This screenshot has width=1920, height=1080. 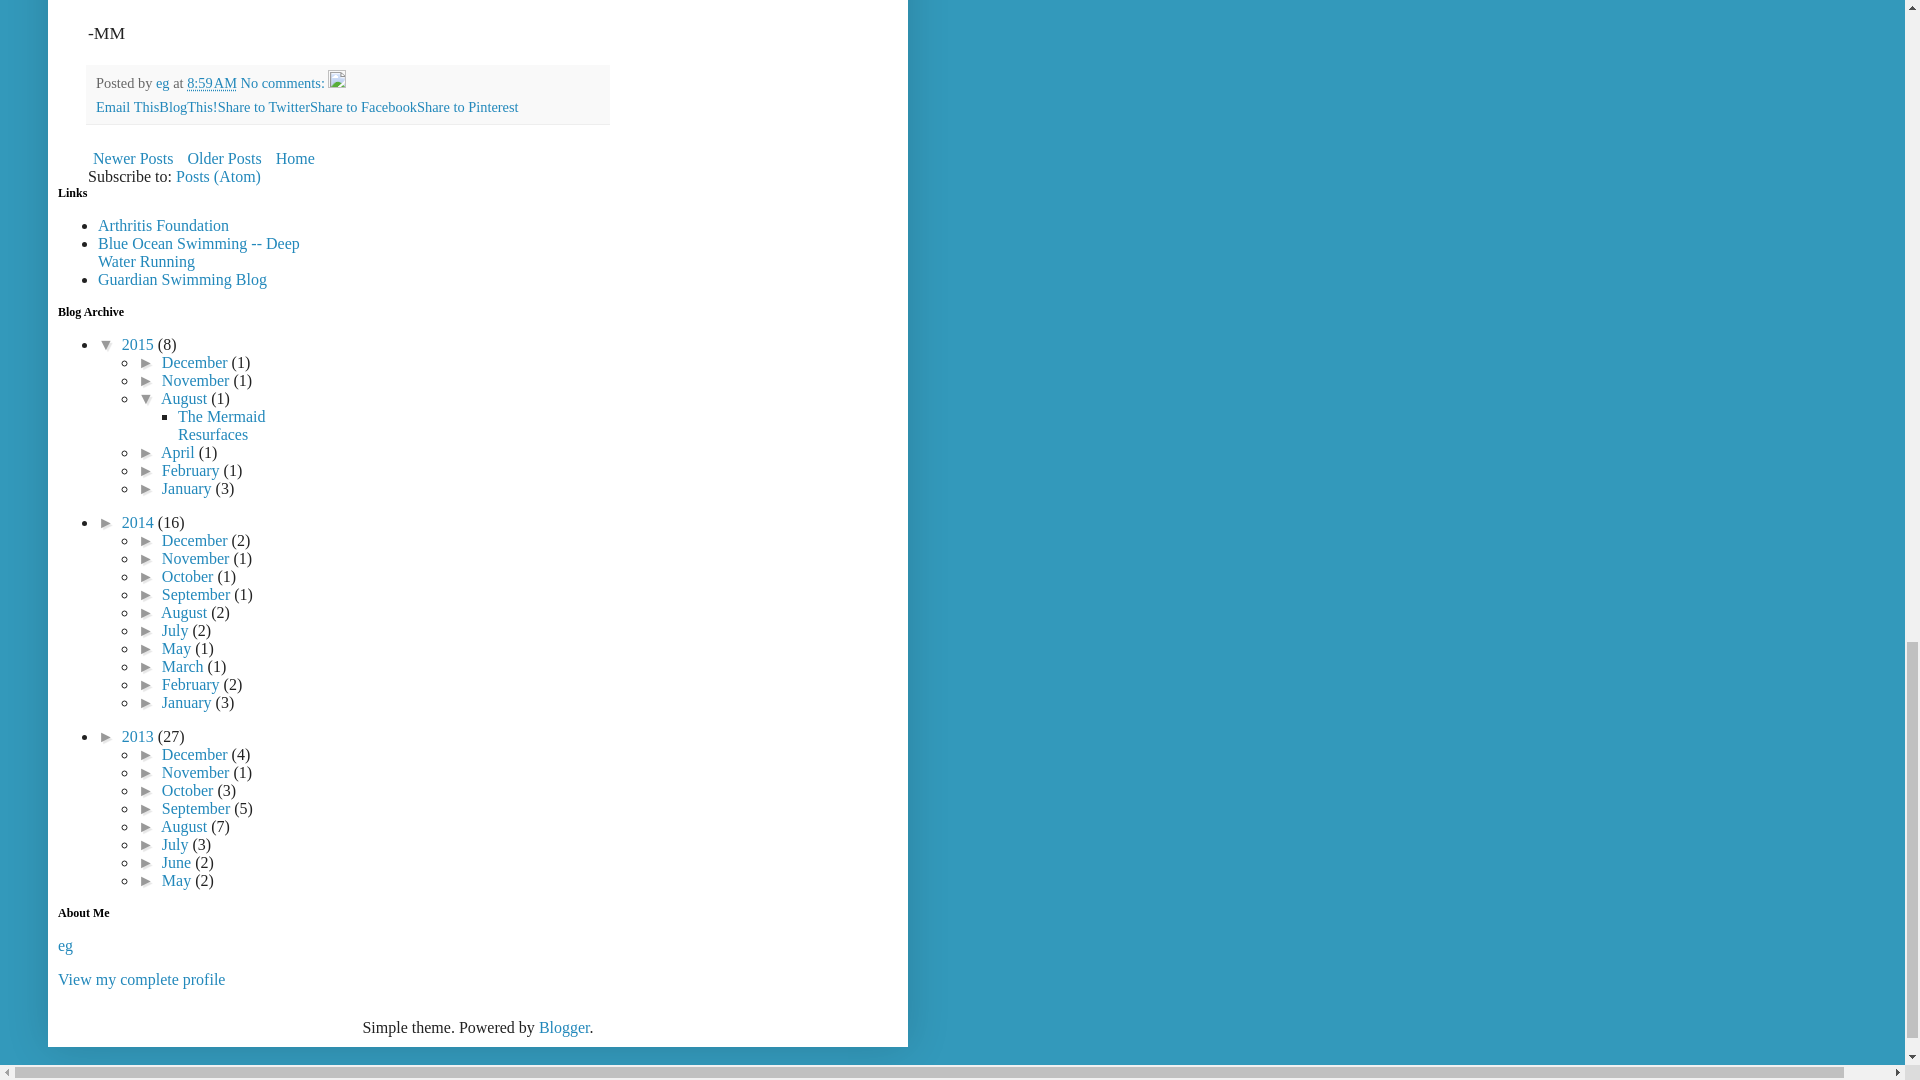 What do you see at coordinates (362, 106) in the screenshot?
I see `Share to Facebook` at bounding box center [362, 106].